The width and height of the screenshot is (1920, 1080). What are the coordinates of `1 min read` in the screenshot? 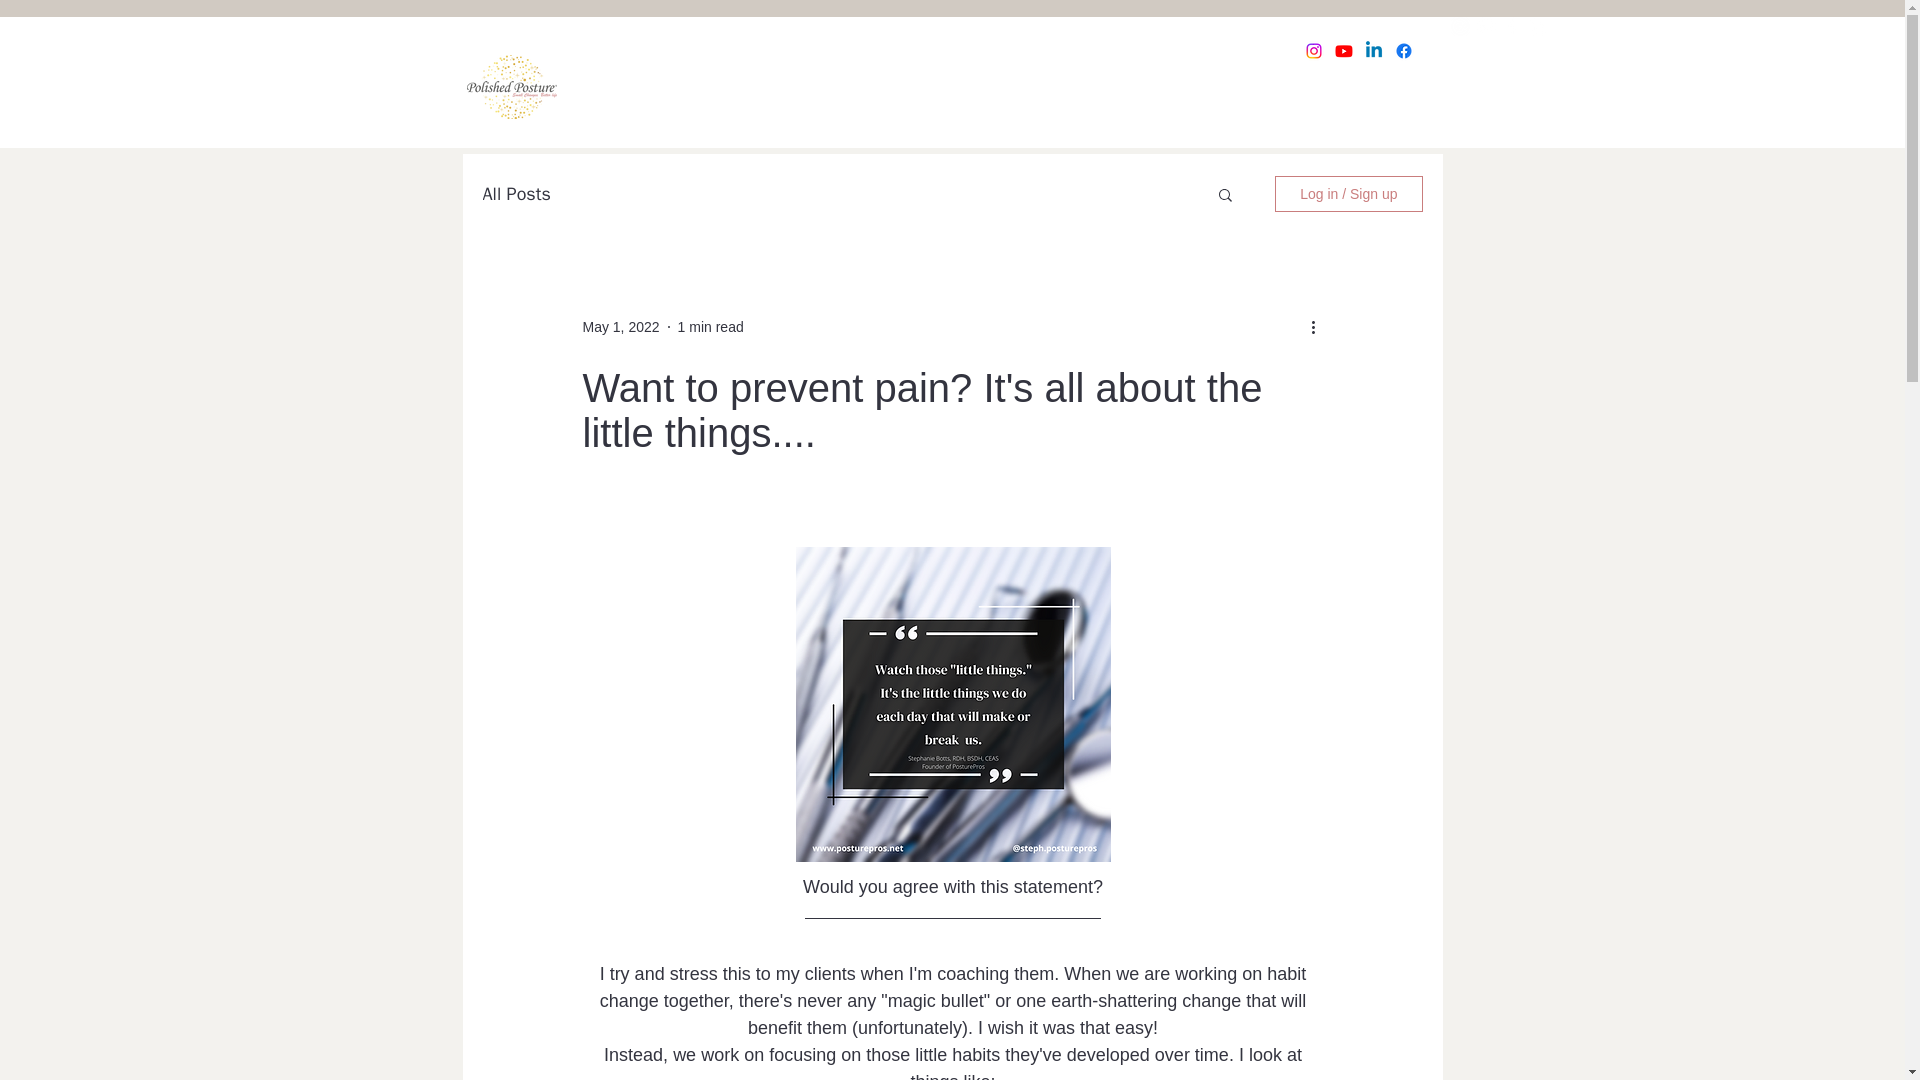 It's located at (710, 325).